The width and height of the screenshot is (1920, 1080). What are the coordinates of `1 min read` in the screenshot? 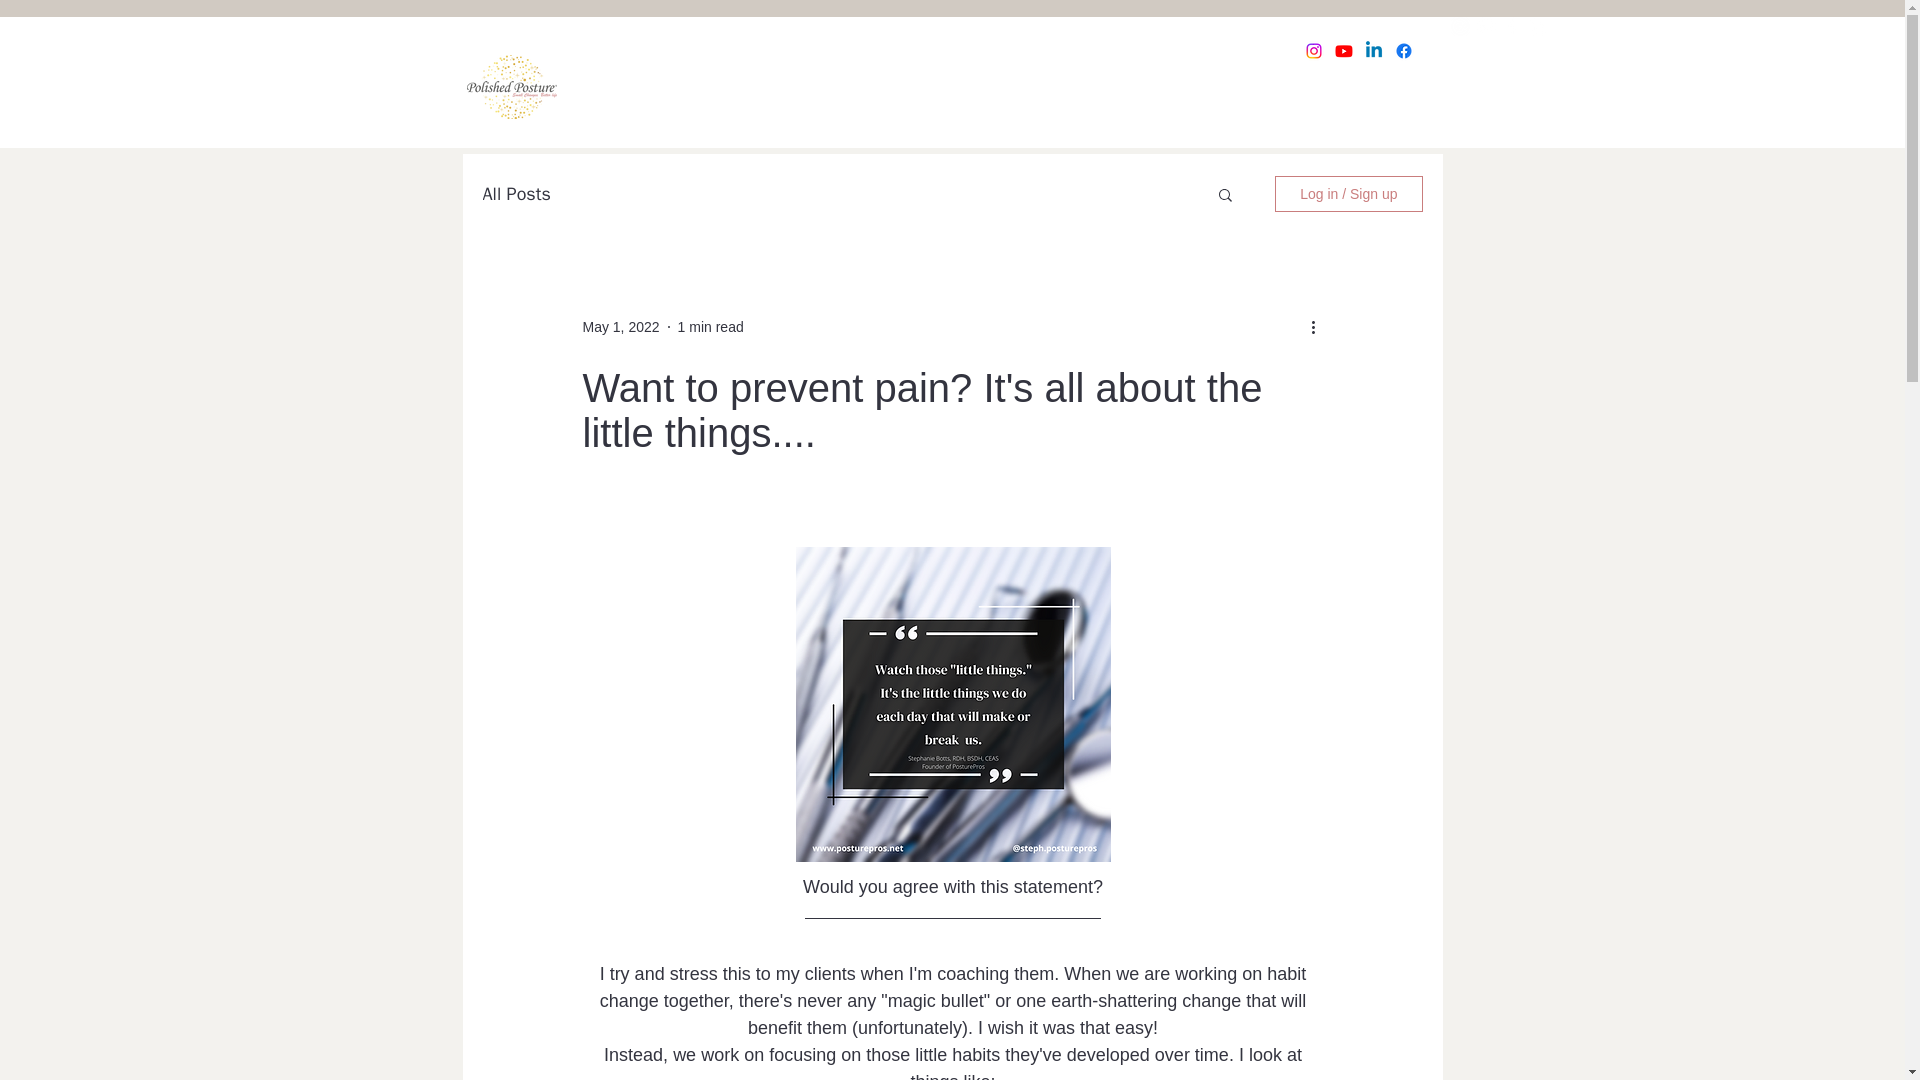 It's located at (710, 325).